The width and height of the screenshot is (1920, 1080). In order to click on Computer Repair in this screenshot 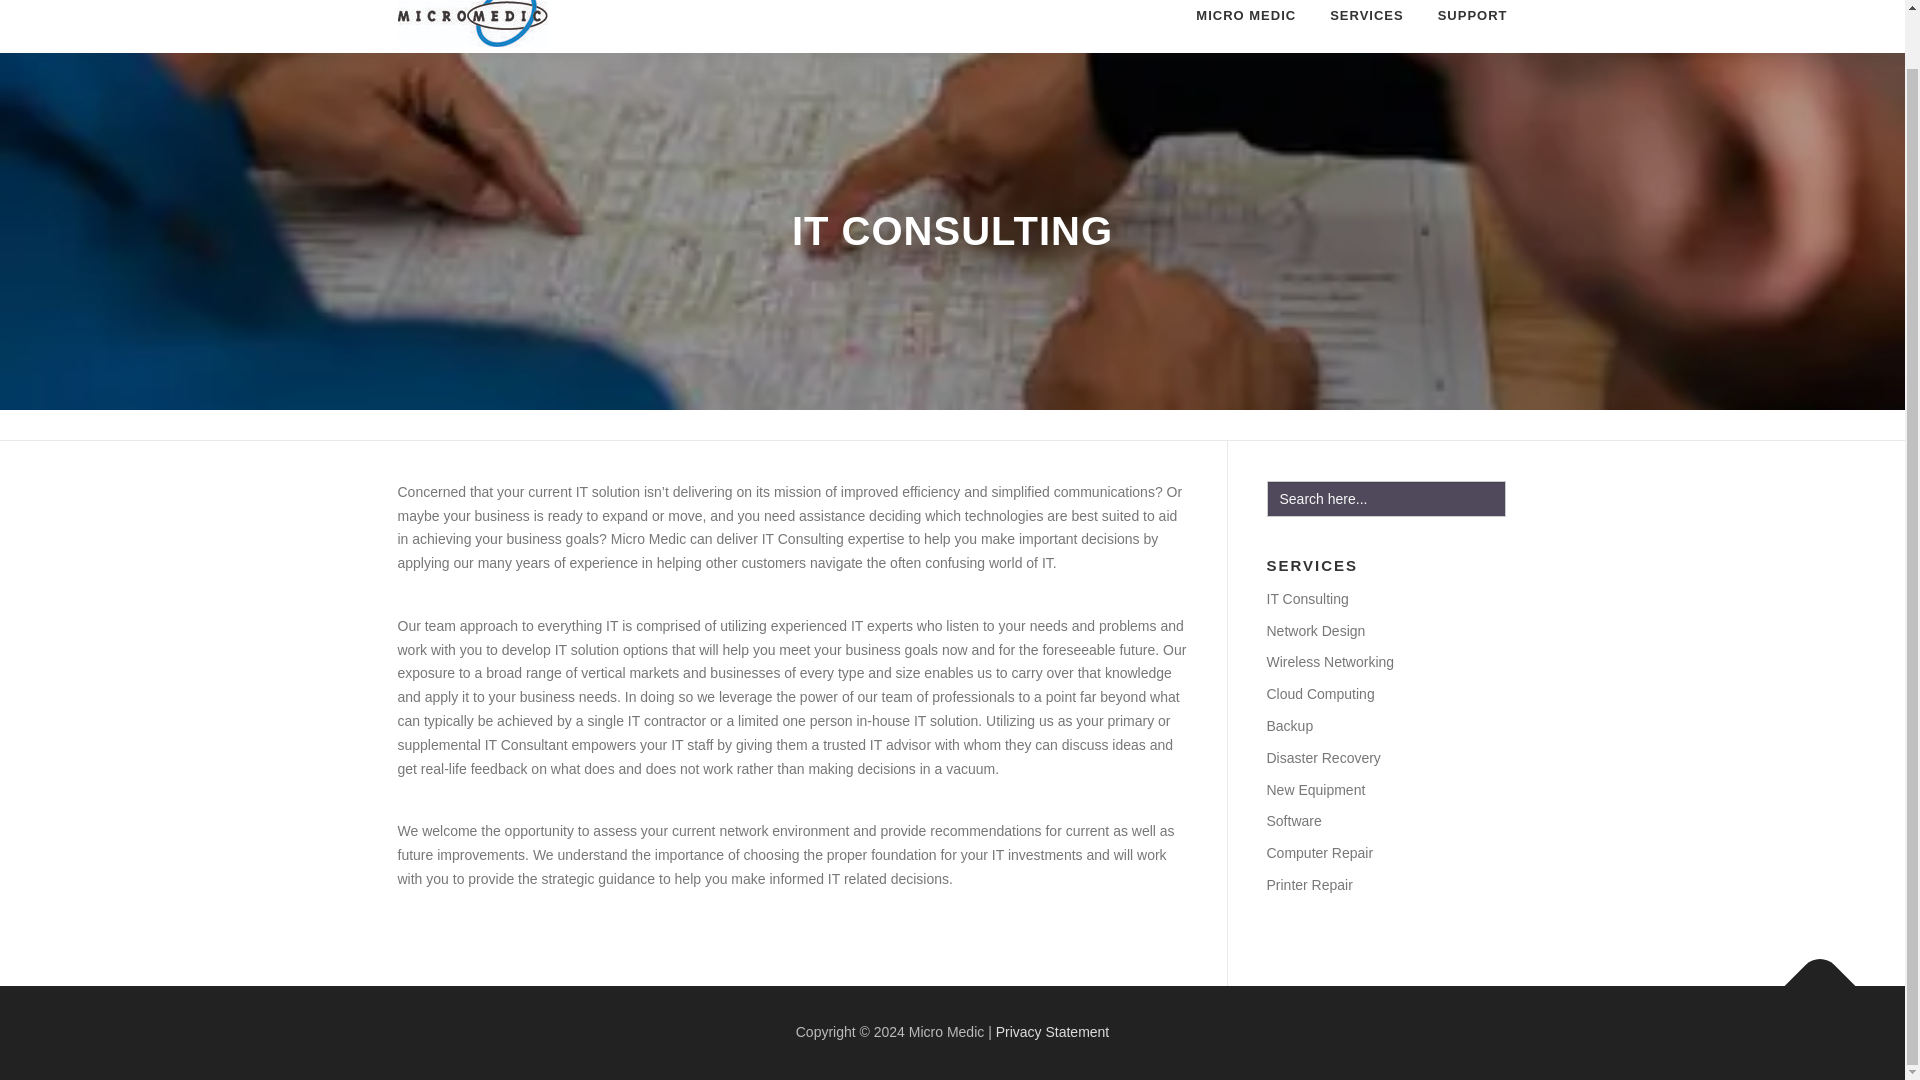, I will do `click(1318, 852)`.